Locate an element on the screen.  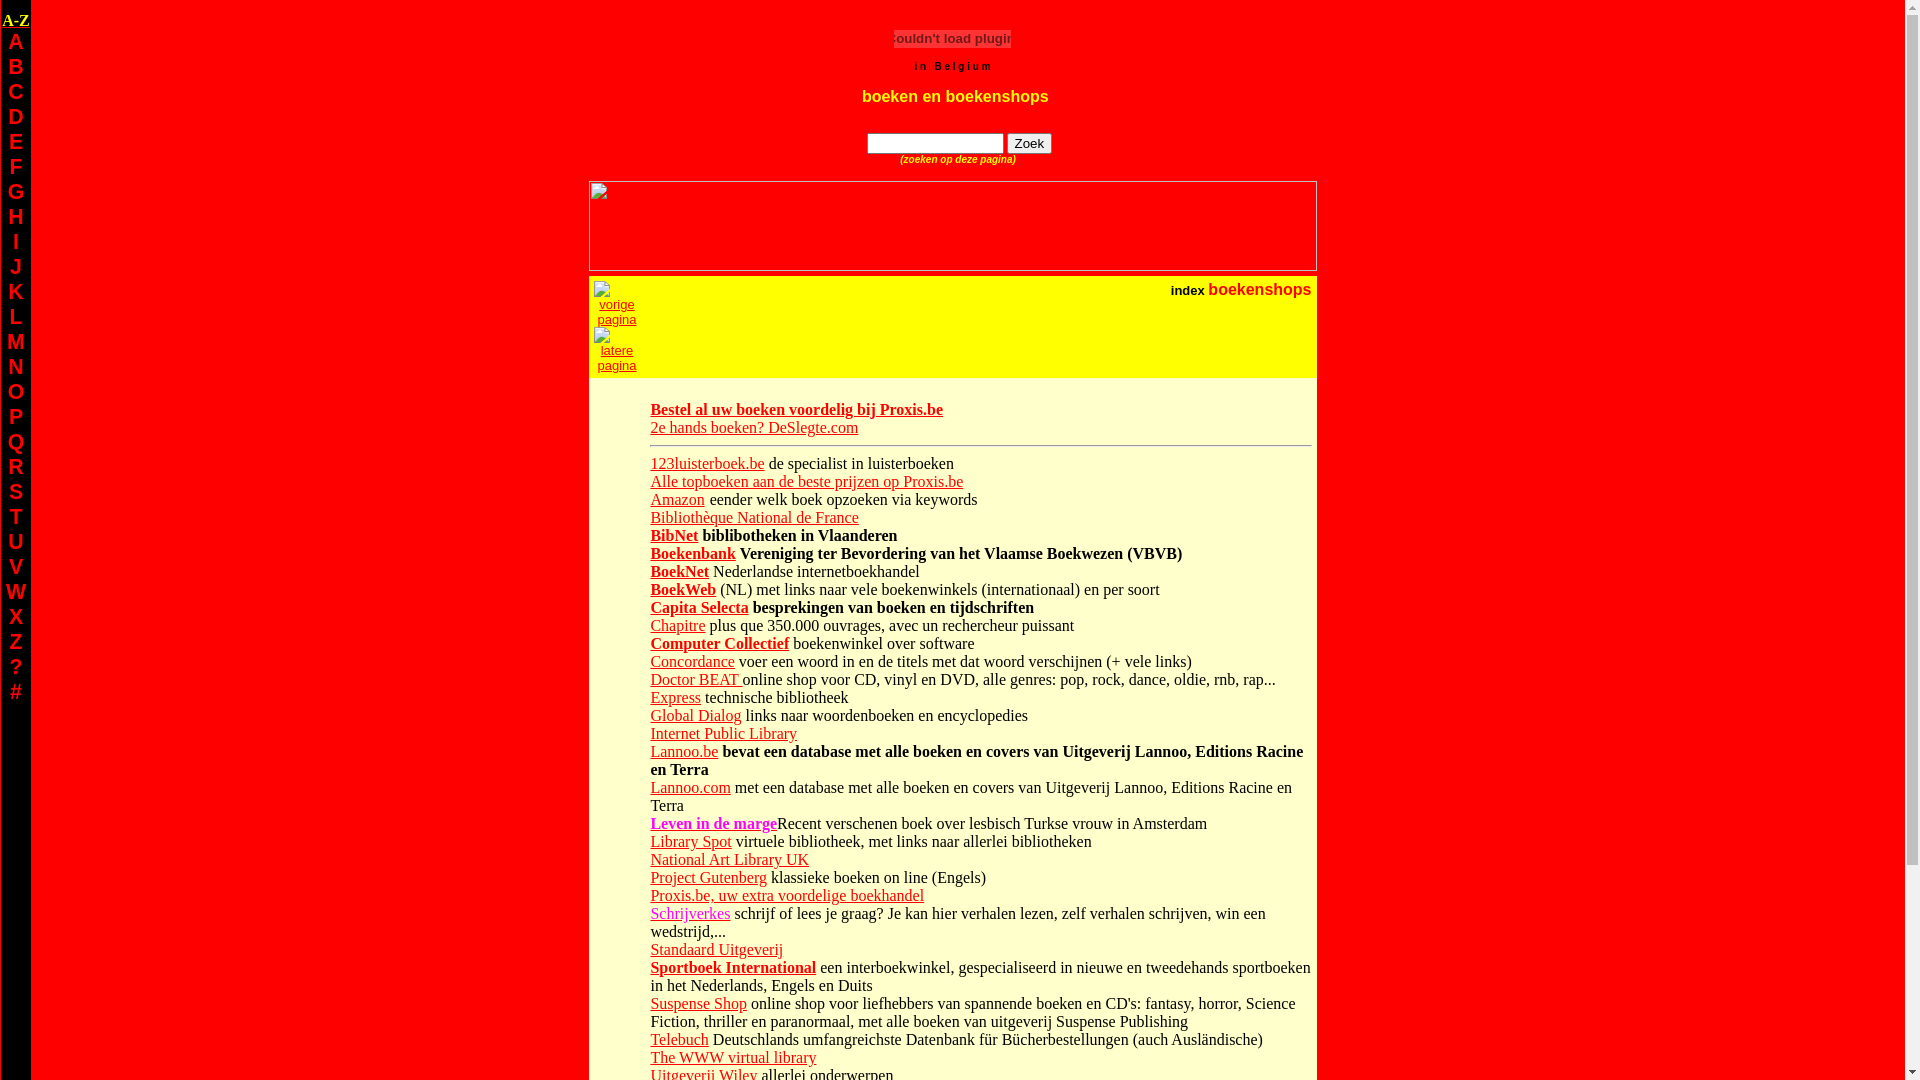
National Art Library UK is located at coordinates (730, 860).